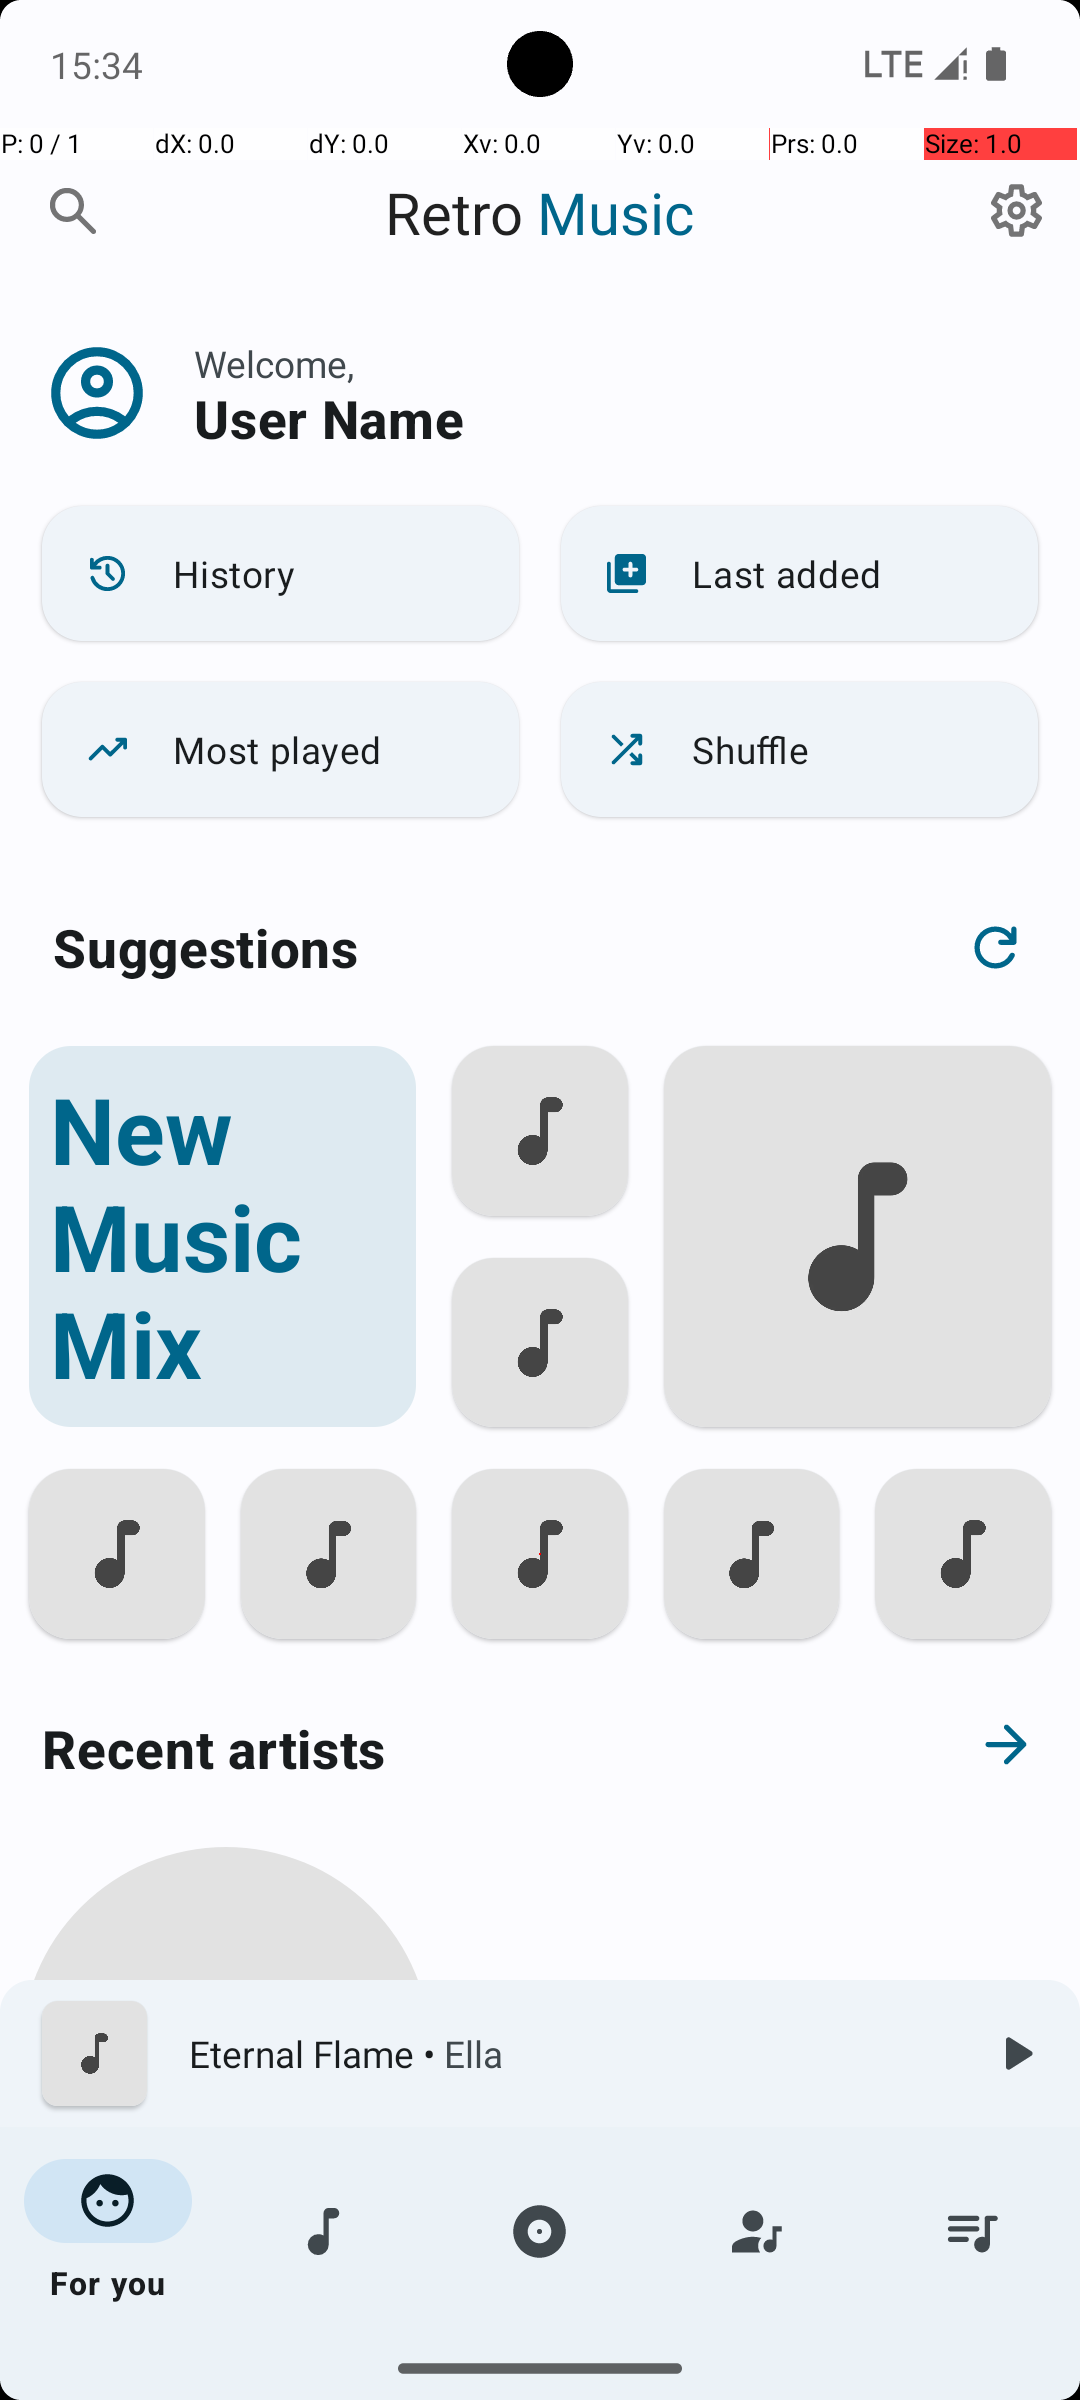 The image size is (1080, 2400). I want to click on Playlists, so click(972, 2232).